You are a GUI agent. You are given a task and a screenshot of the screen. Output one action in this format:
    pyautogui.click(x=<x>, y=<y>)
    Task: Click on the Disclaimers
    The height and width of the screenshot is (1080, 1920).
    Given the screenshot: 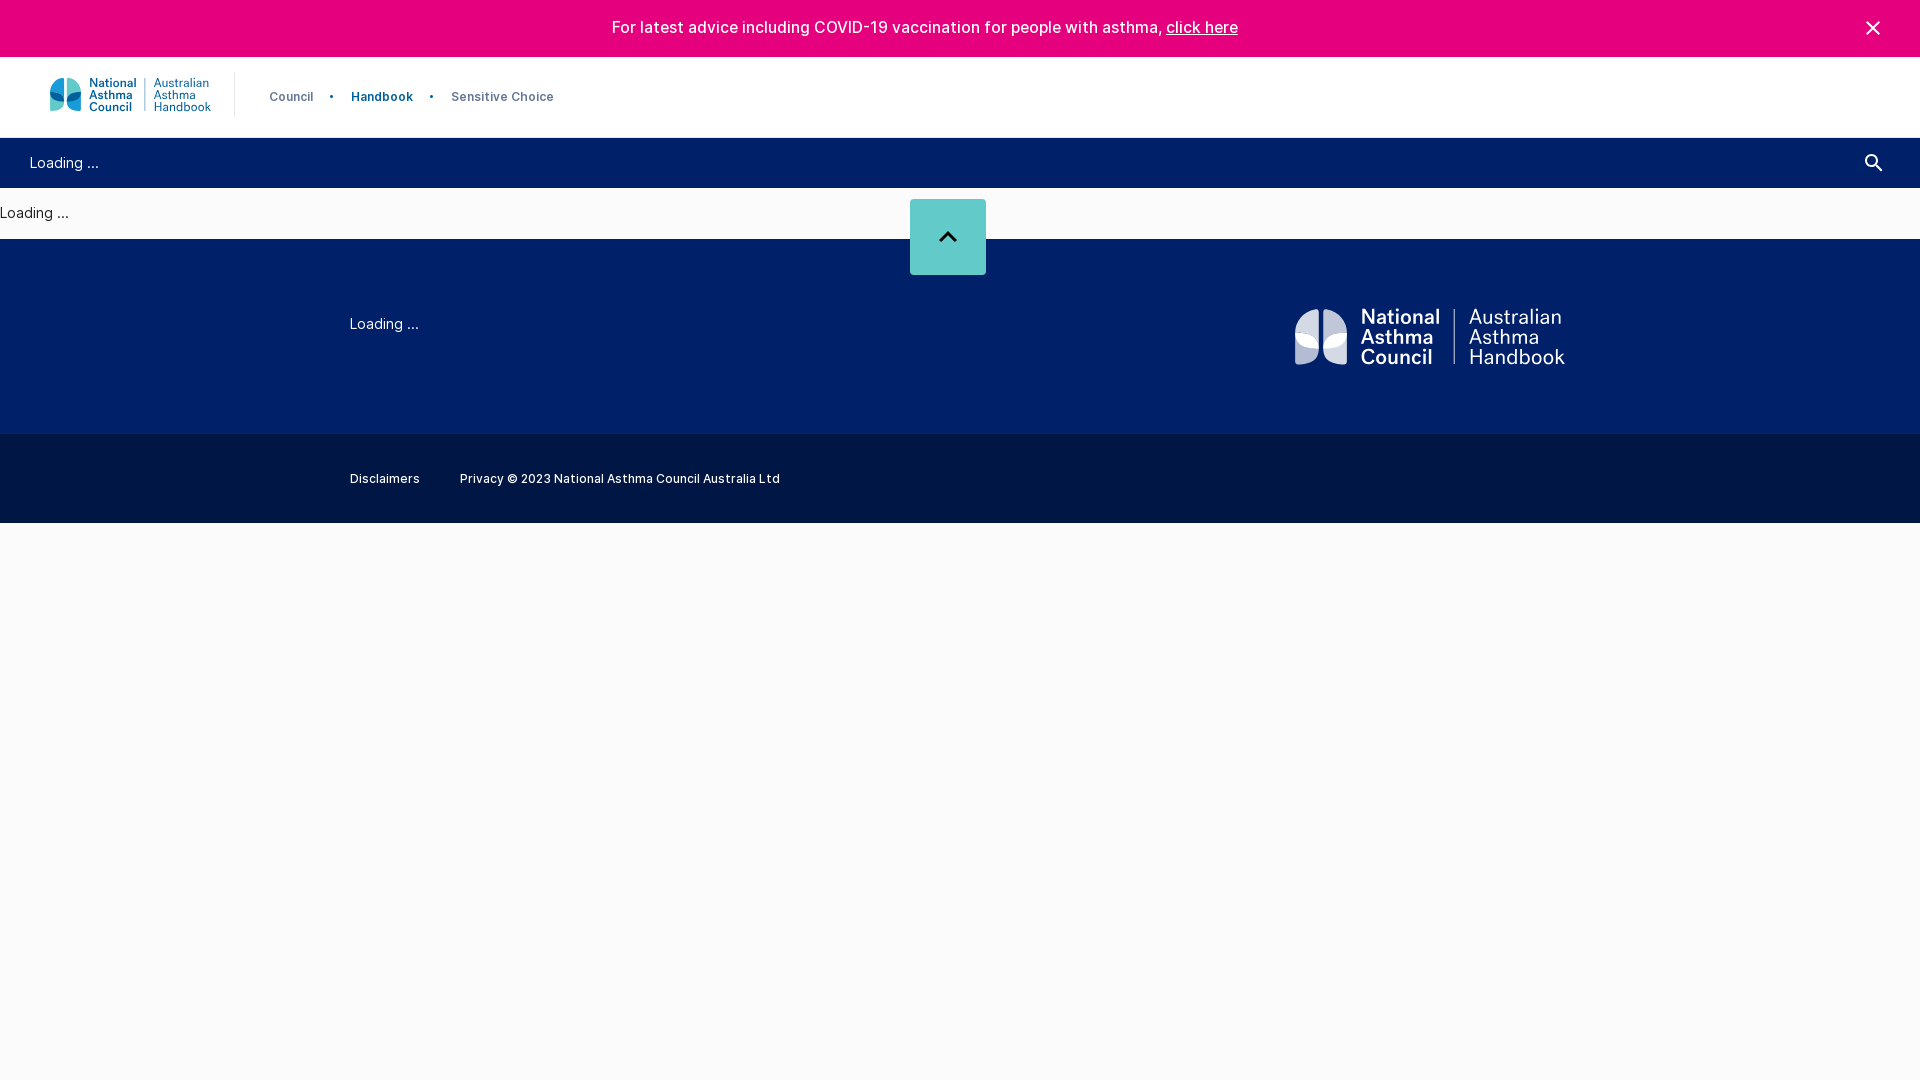 What is the action you would take?
    pyautogui.click(x=385, y=478)
    